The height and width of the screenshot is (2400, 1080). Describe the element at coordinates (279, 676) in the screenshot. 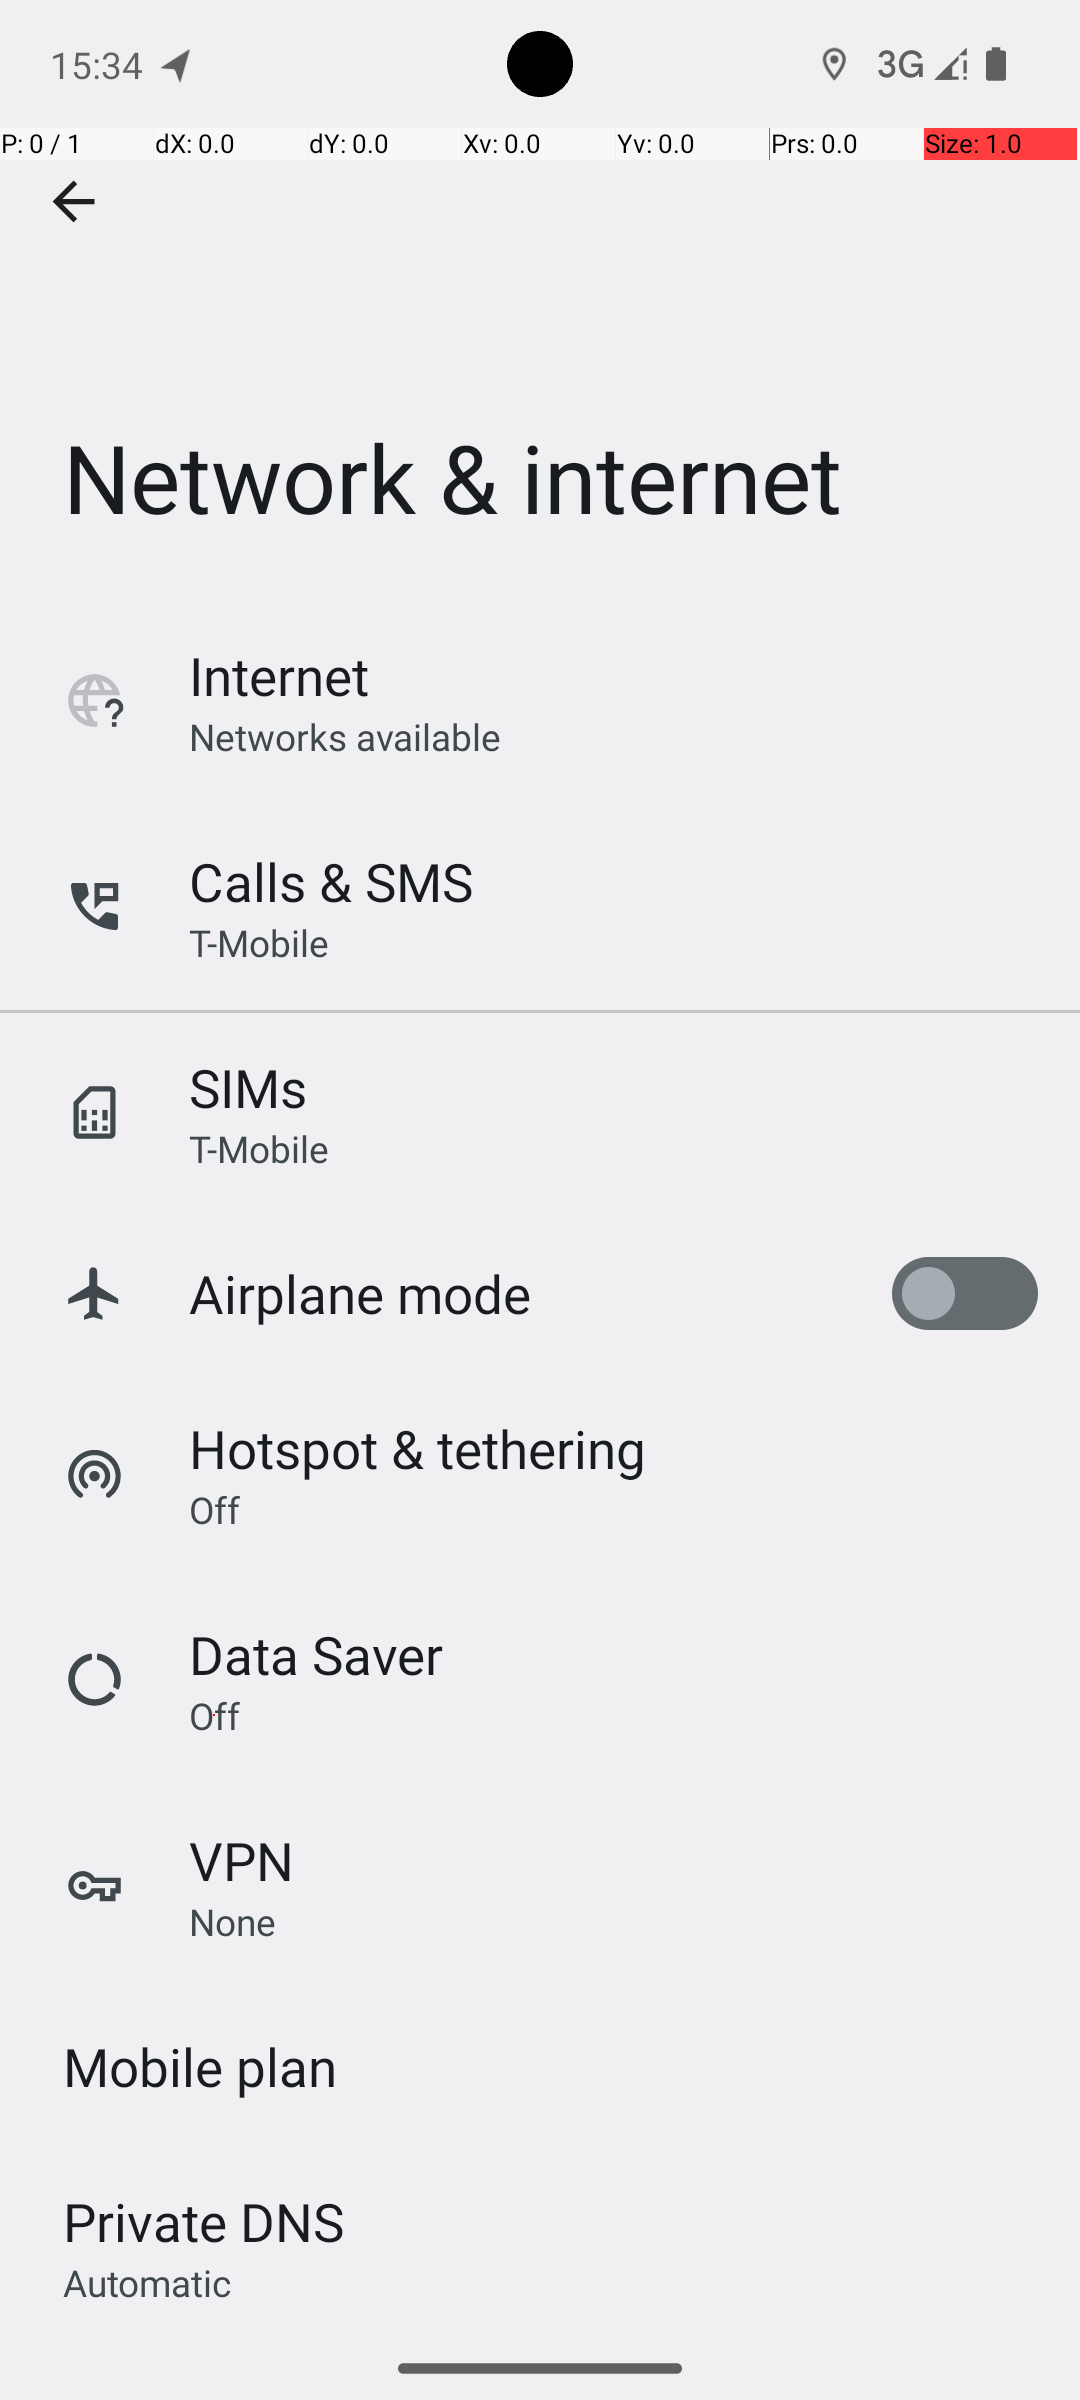

I see `Internet` at that location.